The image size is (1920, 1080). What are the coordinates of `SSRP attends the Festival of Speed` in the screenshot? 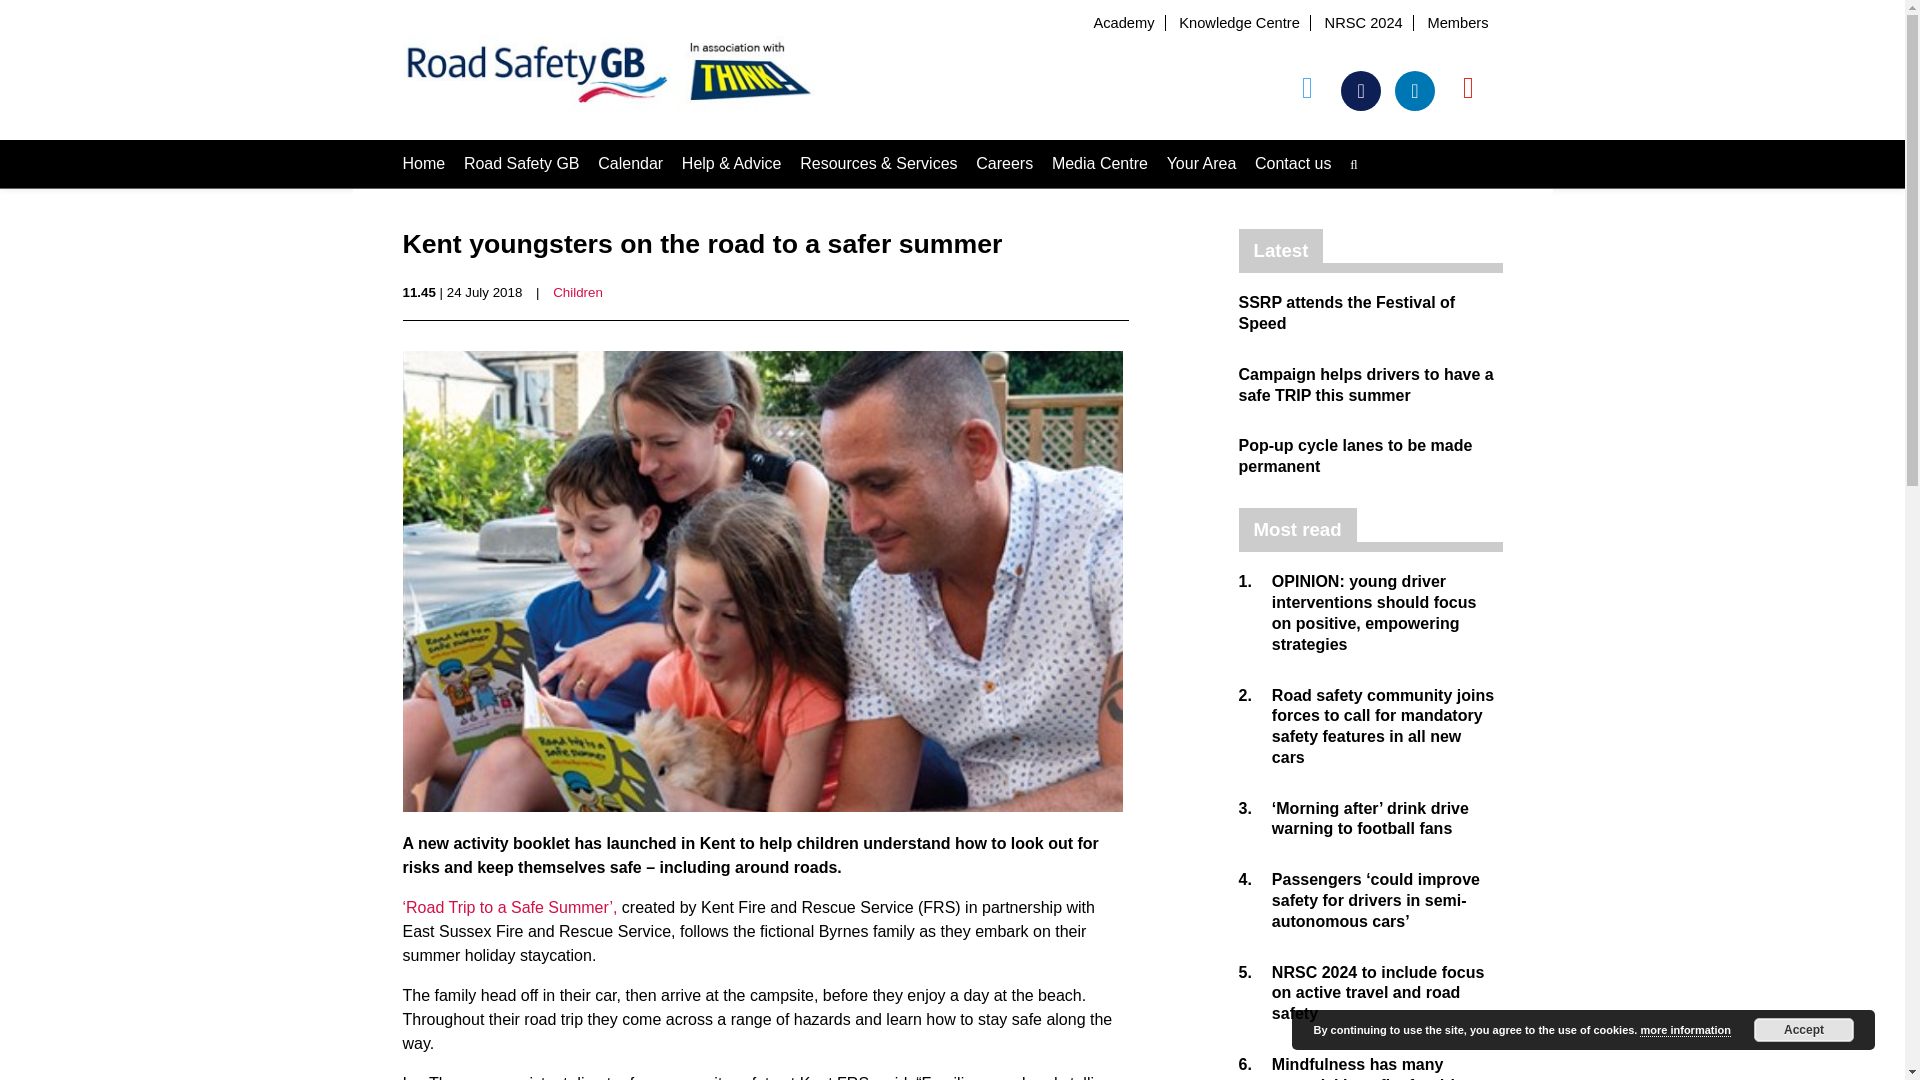 It's located at (1346, 312).